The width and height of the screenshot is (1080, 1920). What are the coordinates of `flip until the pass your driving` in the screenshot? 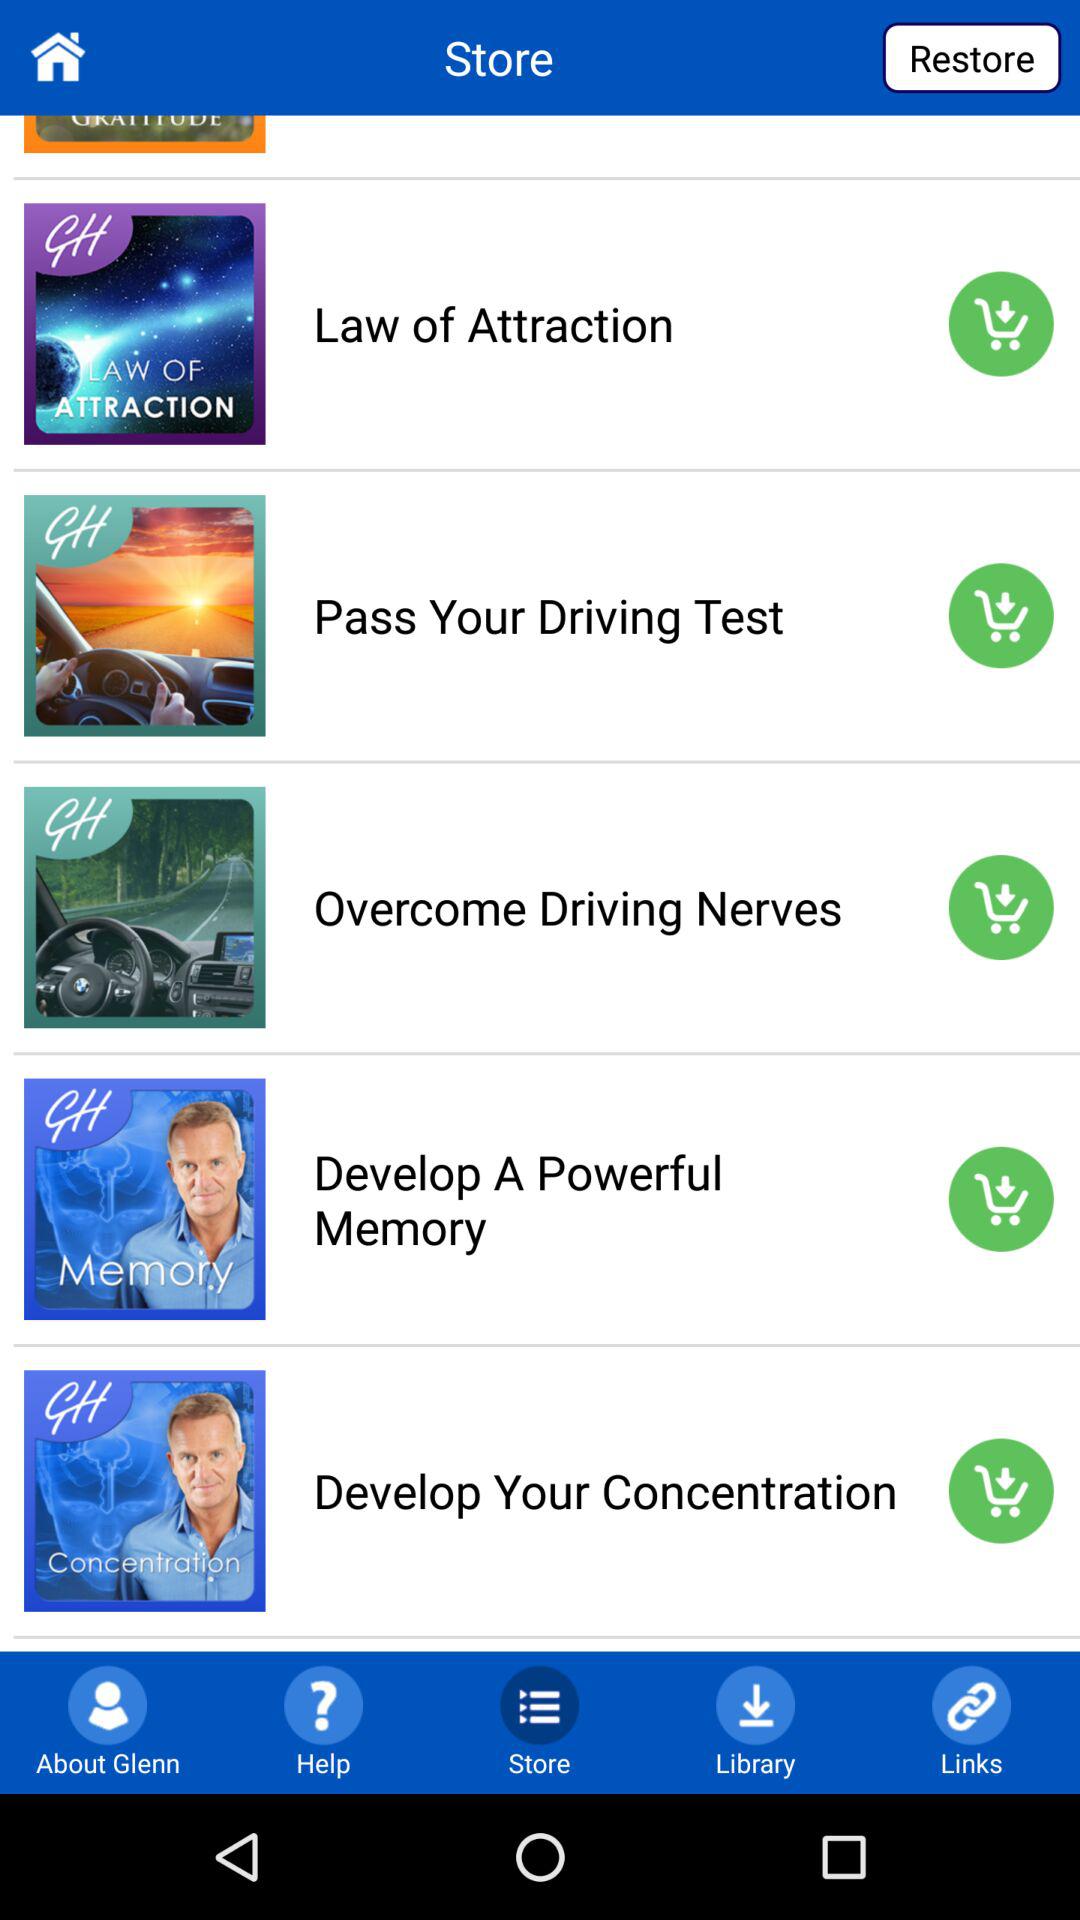 It's located at (605, 615).